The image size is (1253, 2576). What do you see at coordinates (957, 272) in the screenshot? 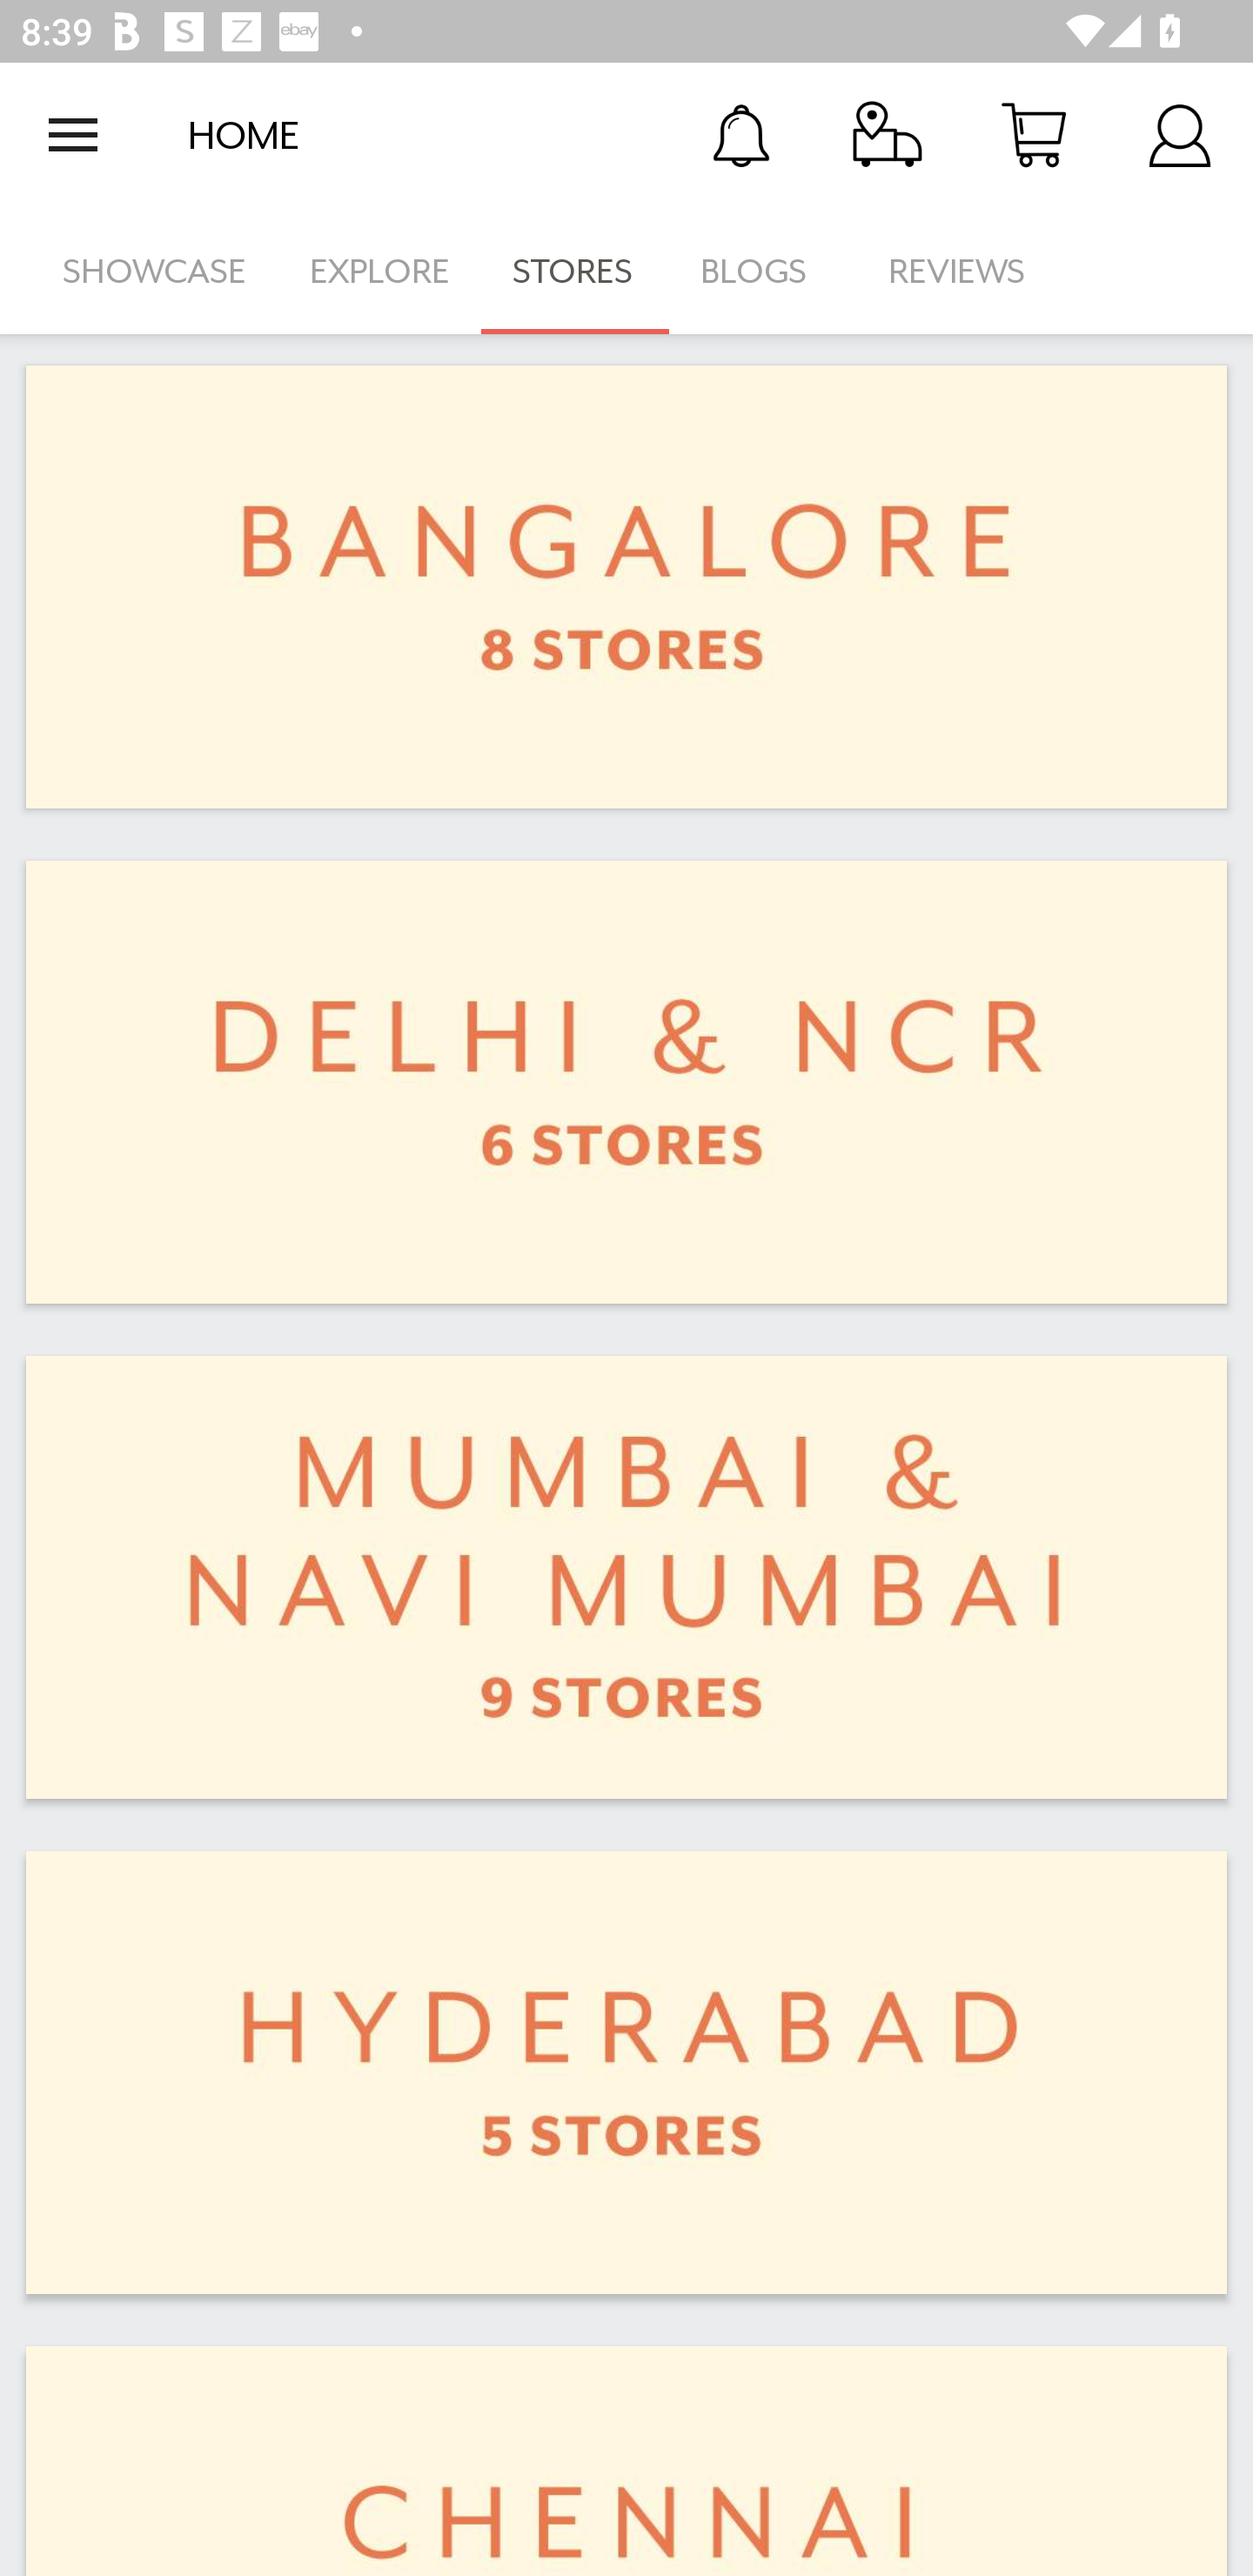
I see `REVIEWS` at bounding box center [957, 272].